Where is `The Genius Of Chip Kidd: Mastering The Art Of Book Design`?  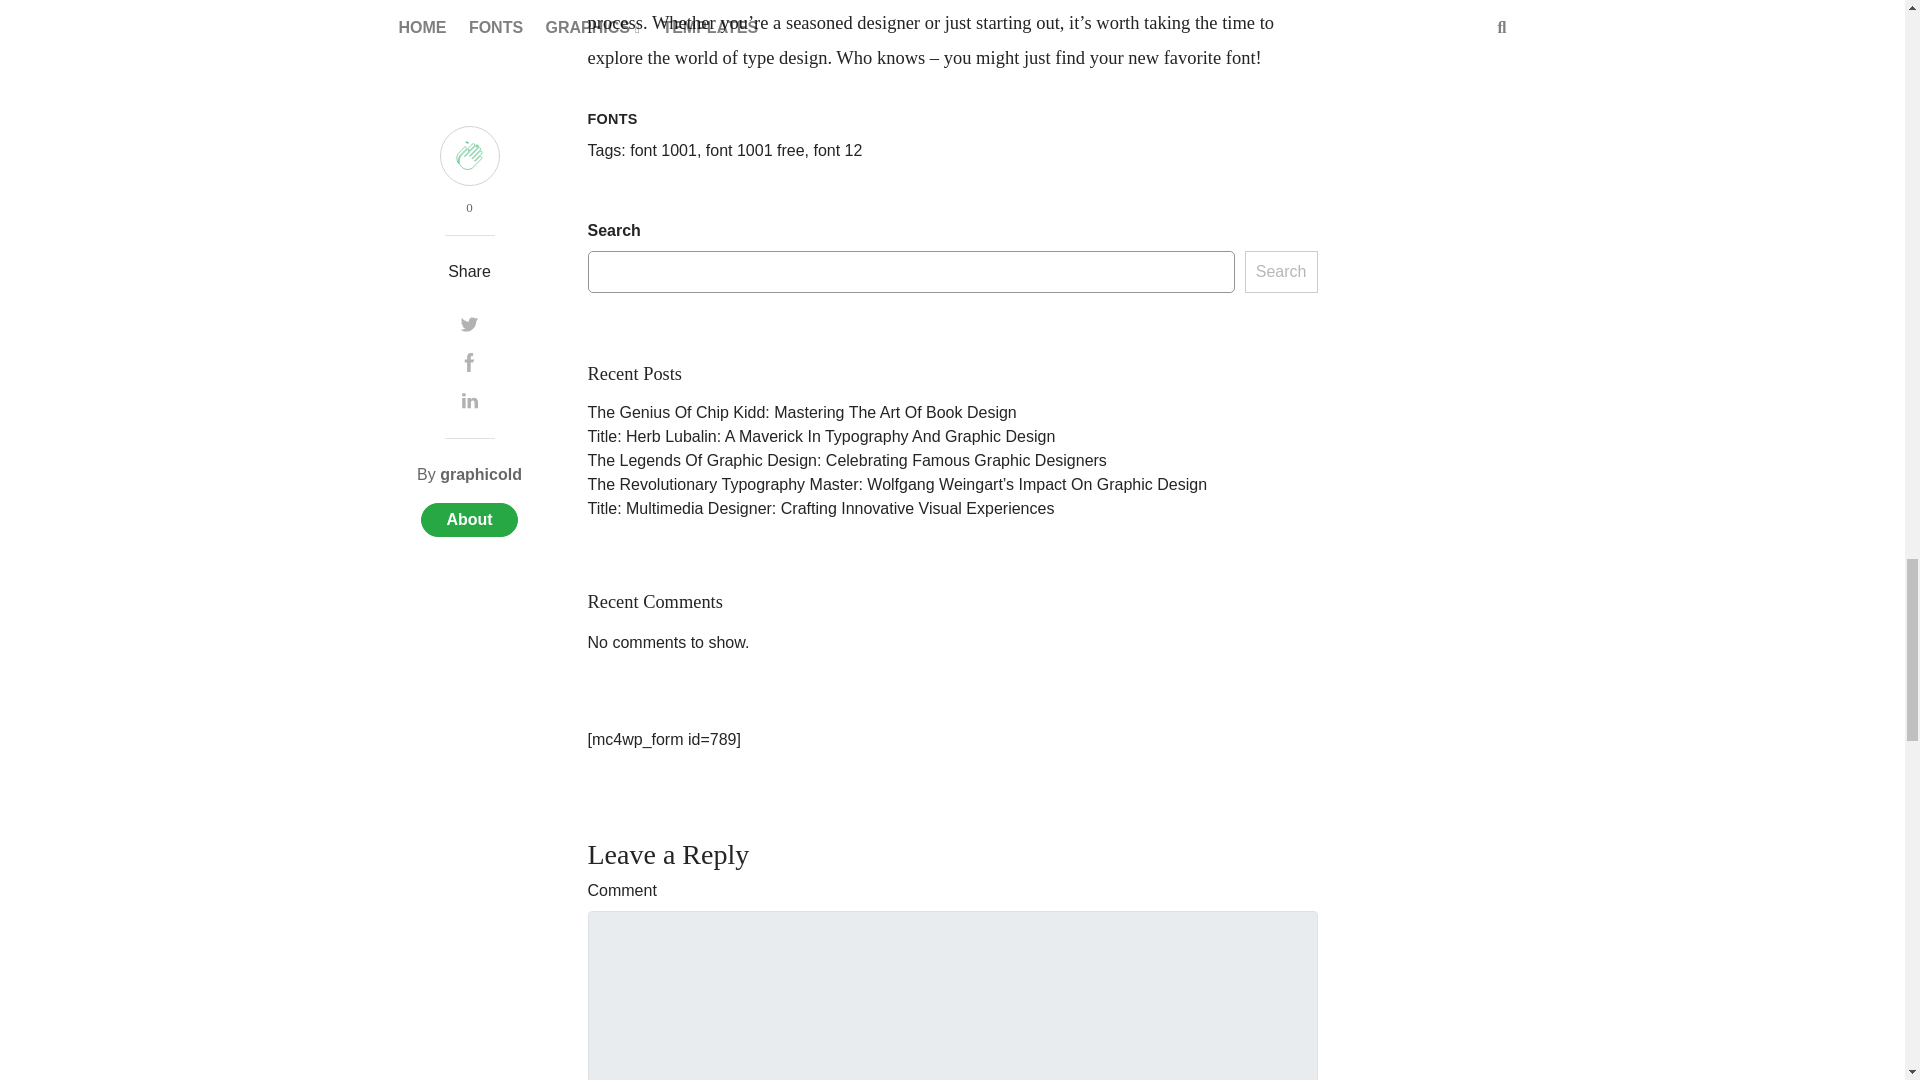 The Genius Of Chip Kidd: Mastering The Art Of Book Design is located at coordinates (802, 412).